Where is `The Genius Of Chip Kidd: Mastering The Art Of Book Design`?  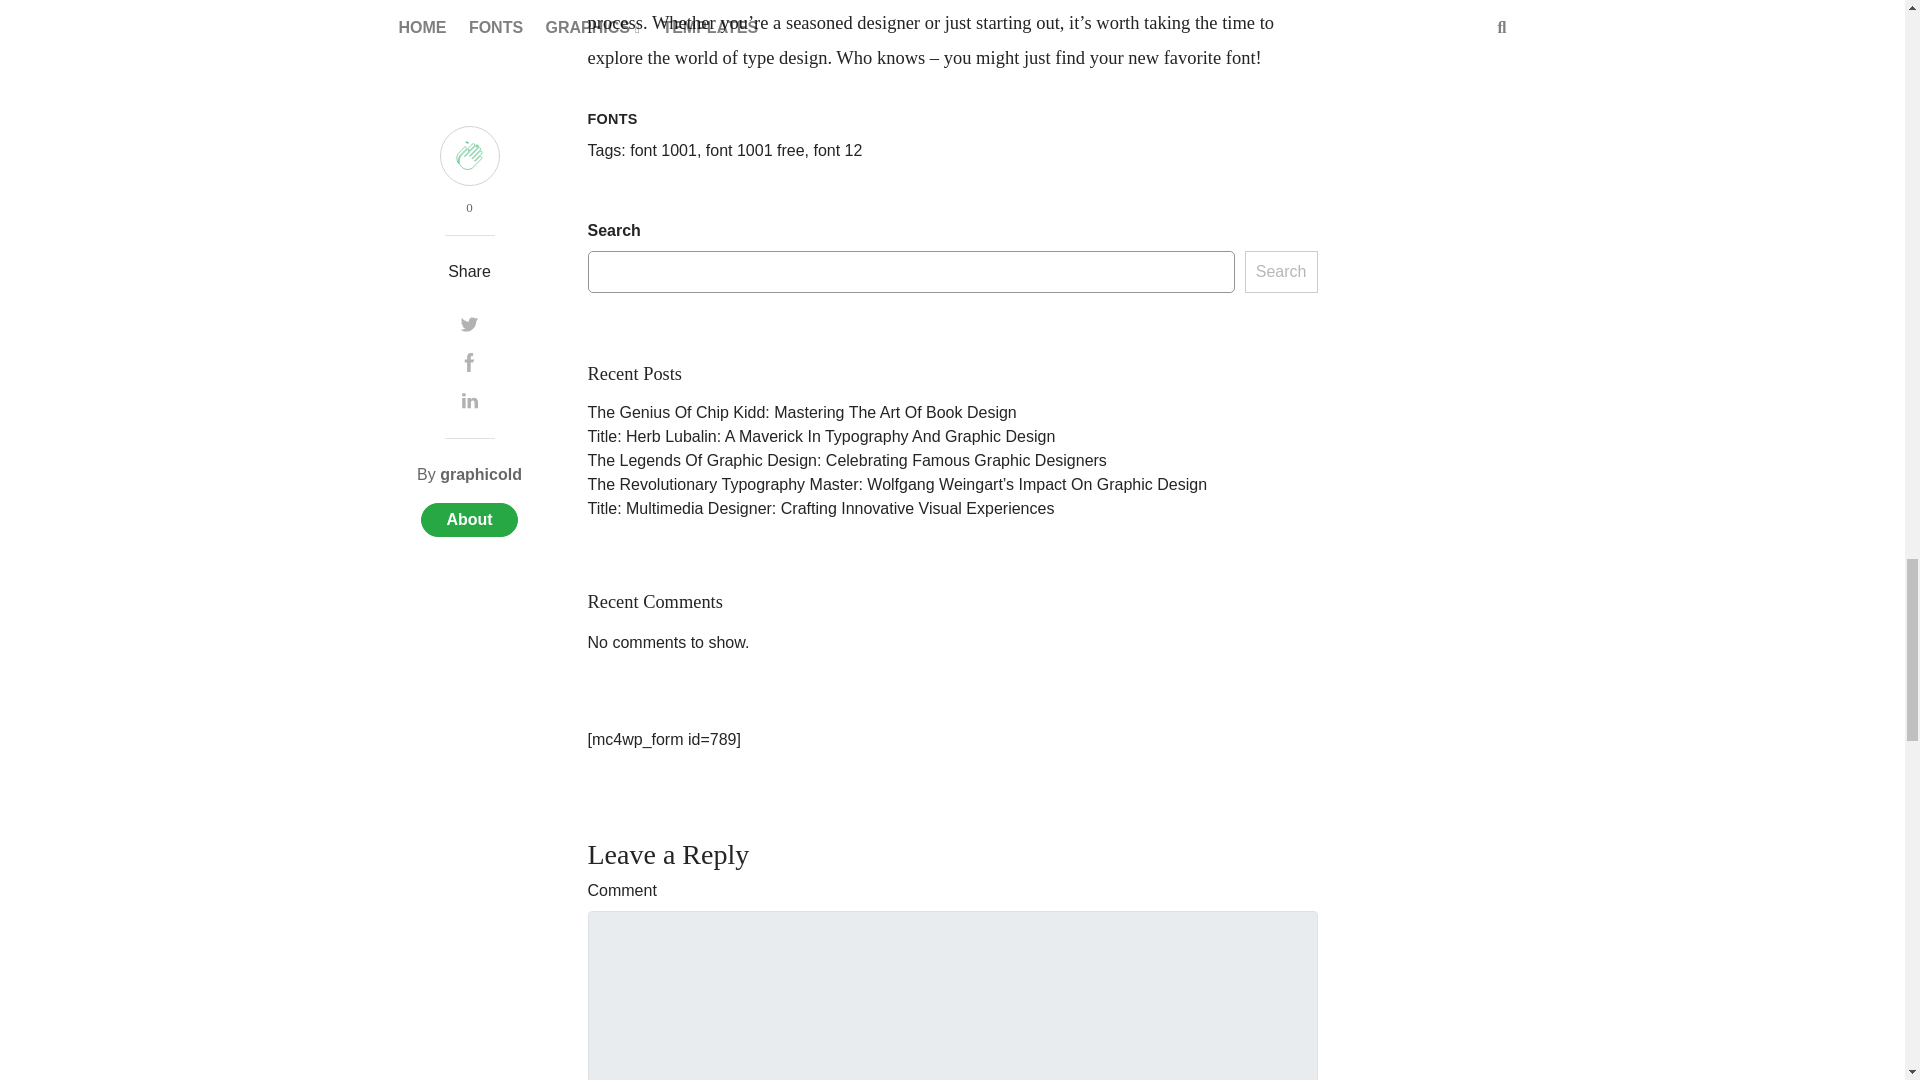 The Genius Of Chip Kidd: Mastering The Art Of Book Design is located at coordinates (802, 412).